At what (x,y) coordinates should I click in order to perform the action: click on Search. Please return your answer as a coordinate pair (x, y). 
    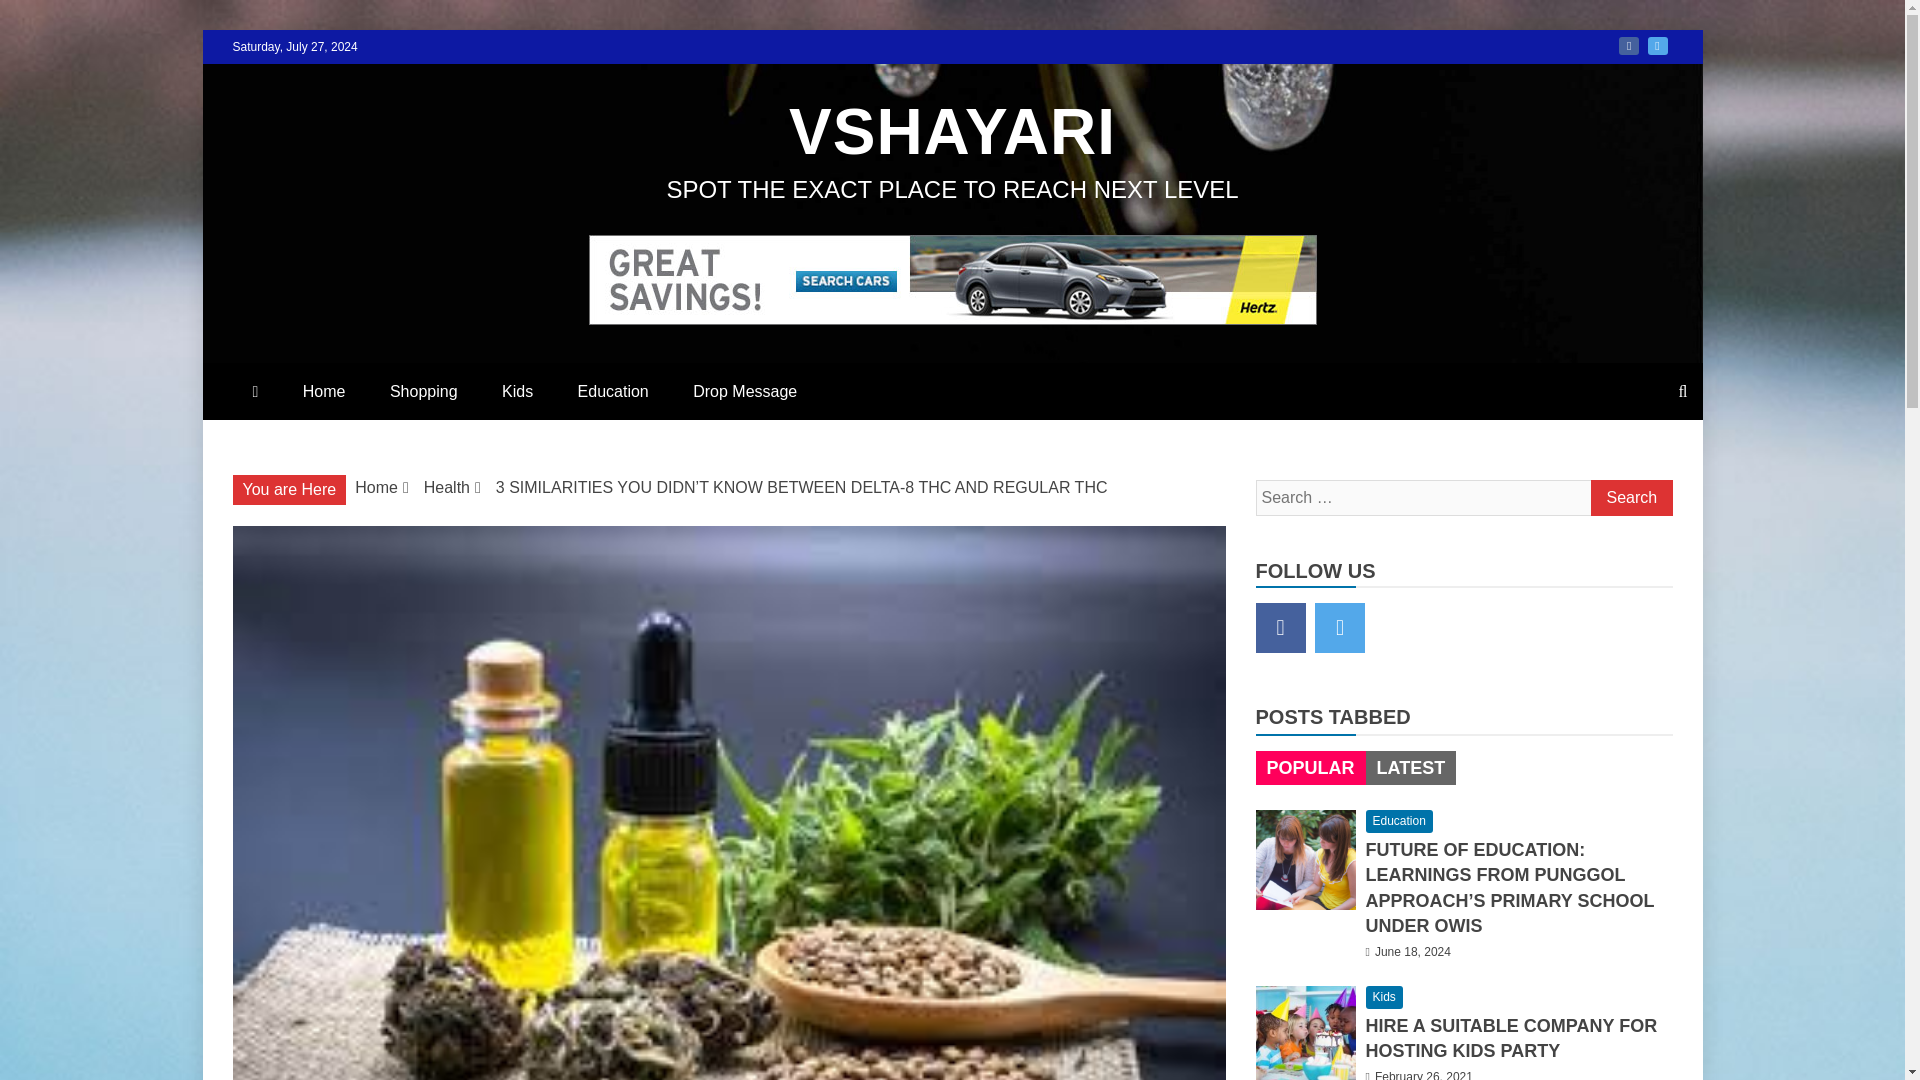
    Looking at the image, I should click on (1630, 498).